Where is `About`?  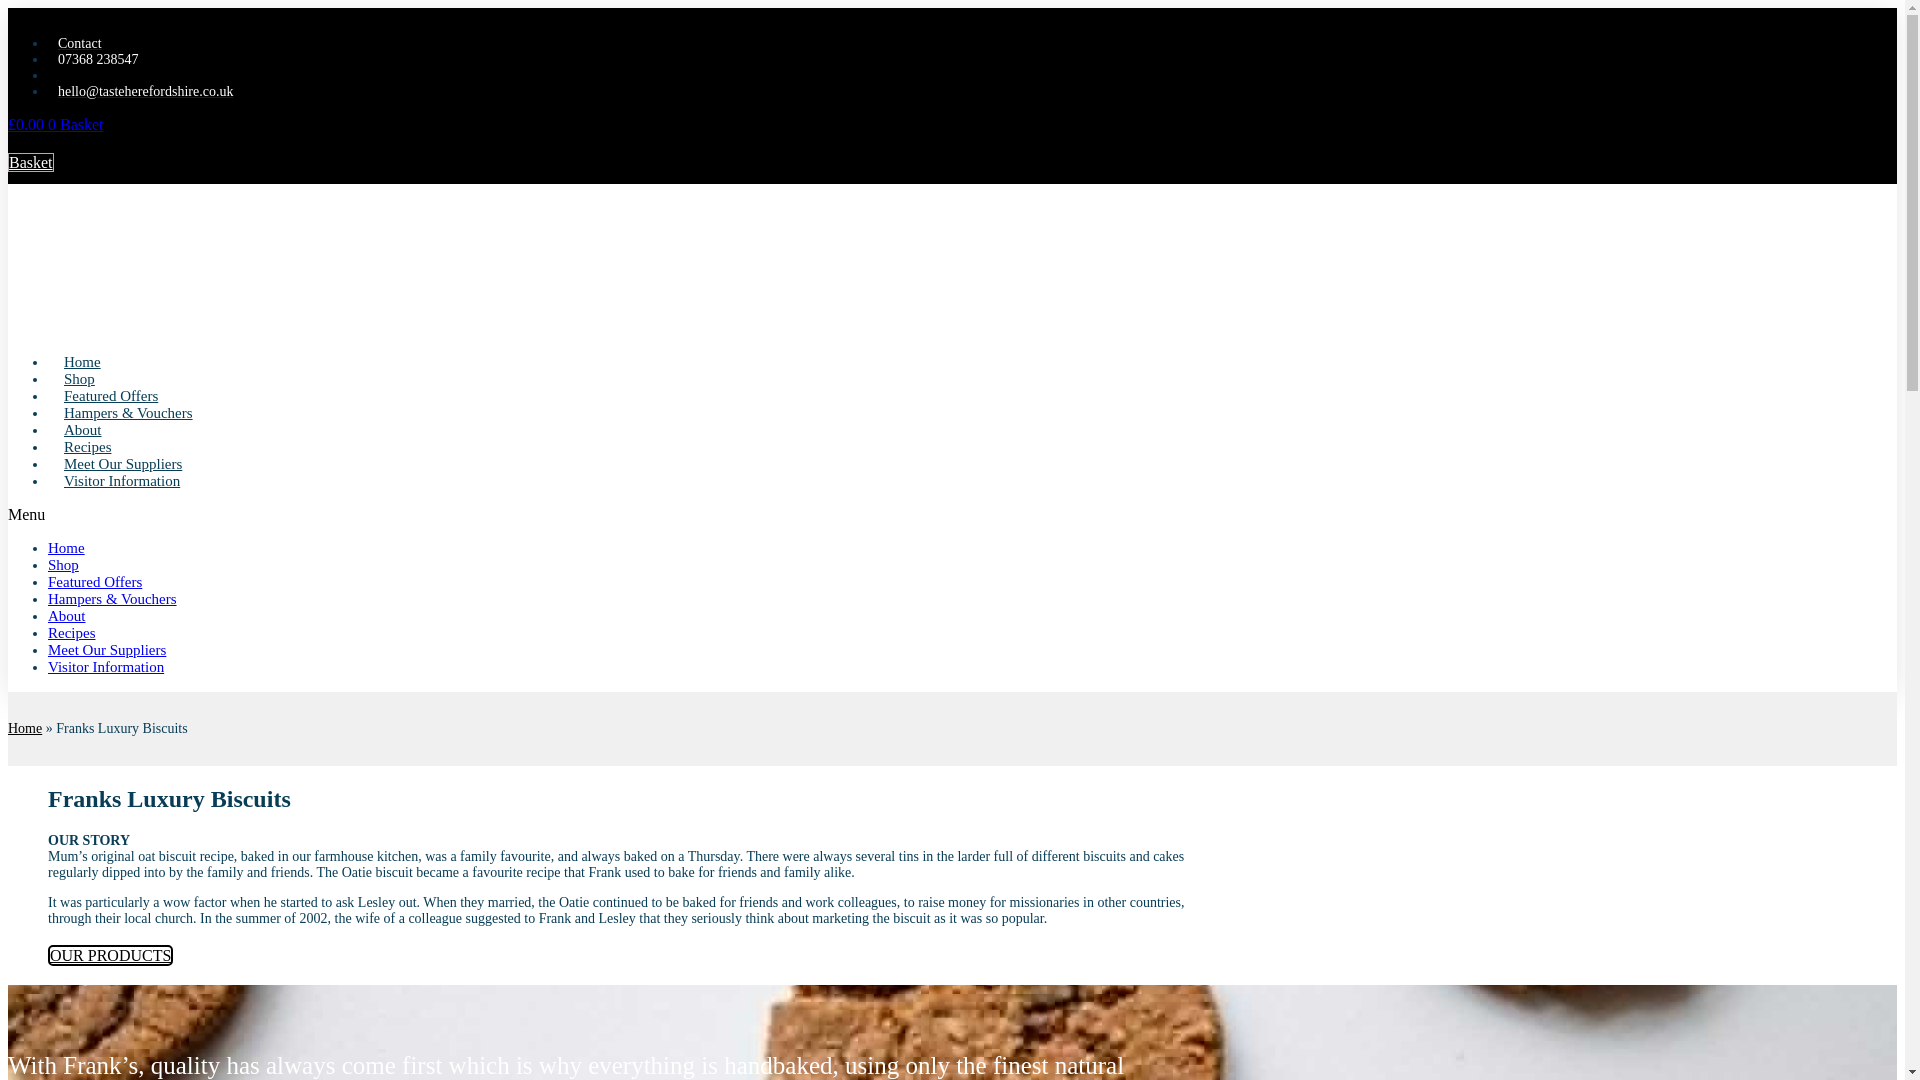 About is located at coordinates (82, 430).